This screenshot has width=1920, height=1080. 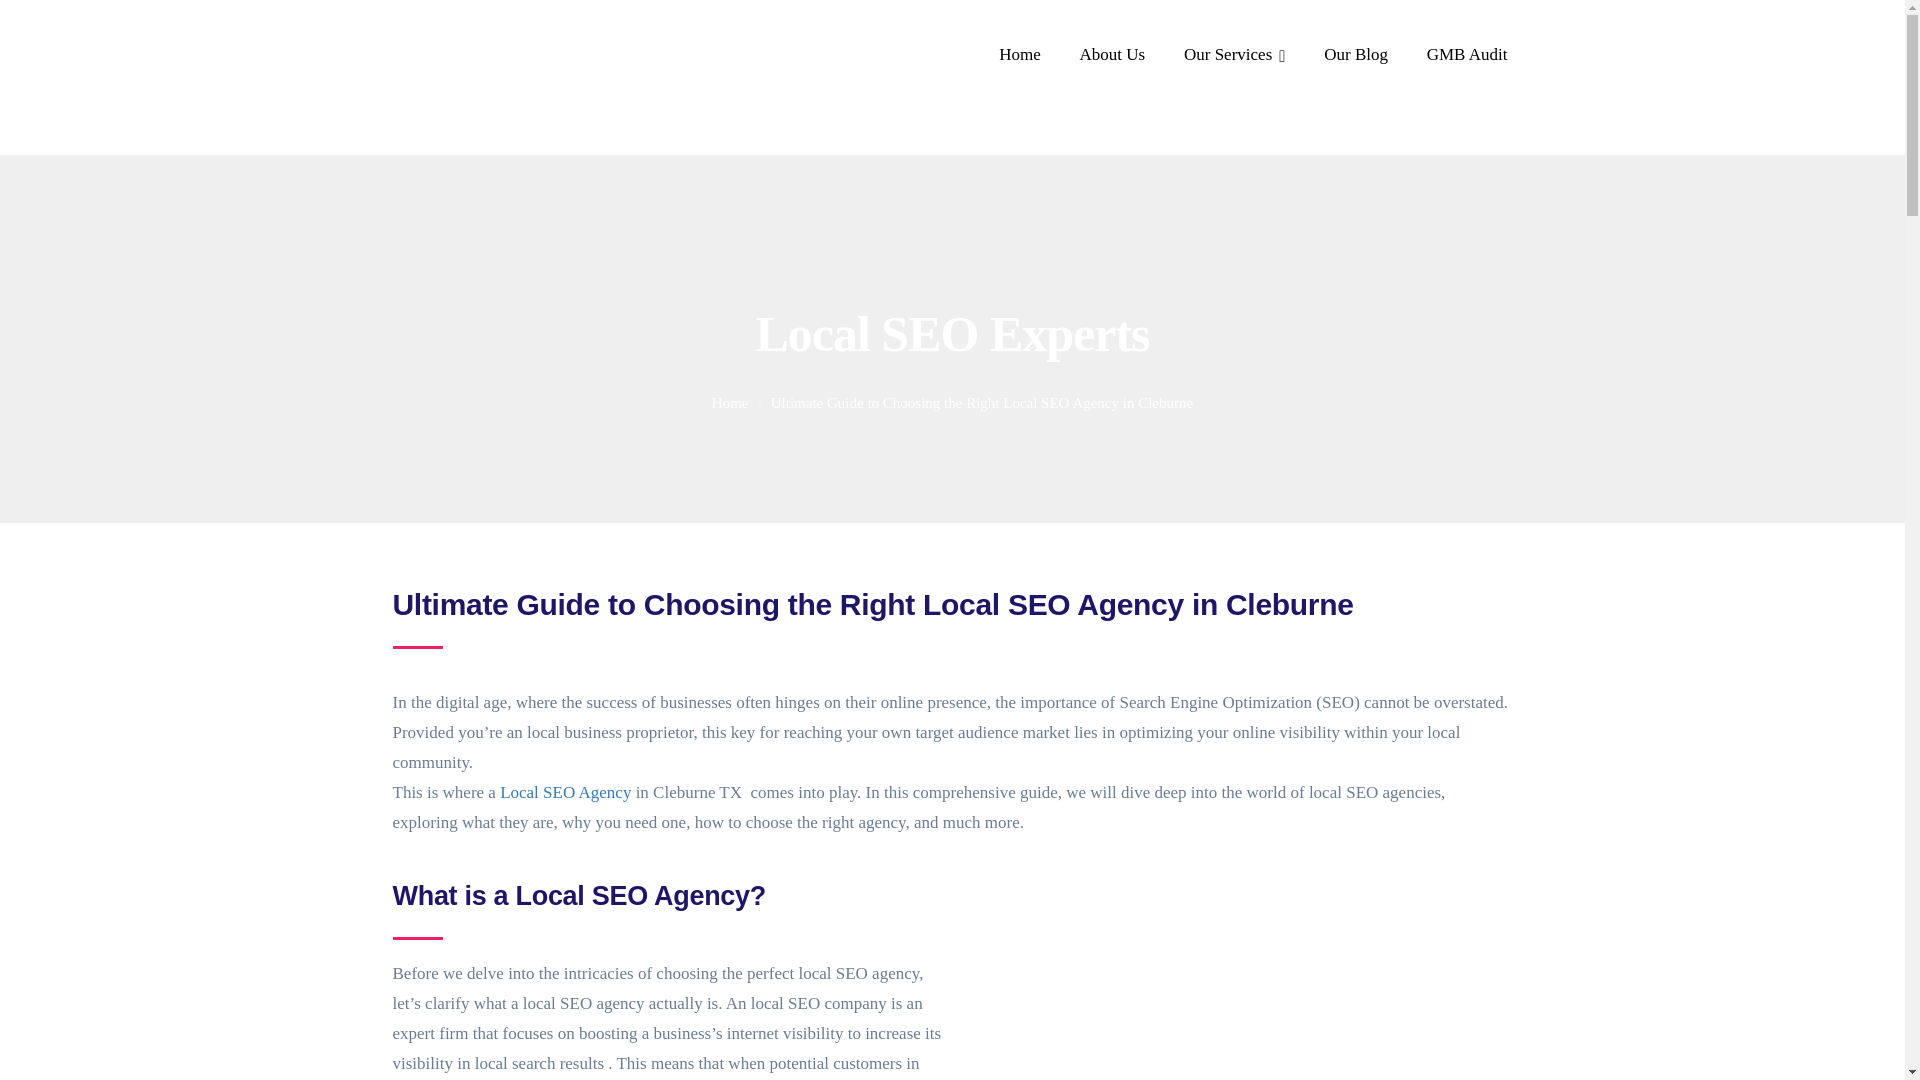 I want to click on GMB Audit, so click(x=1466, y=56).